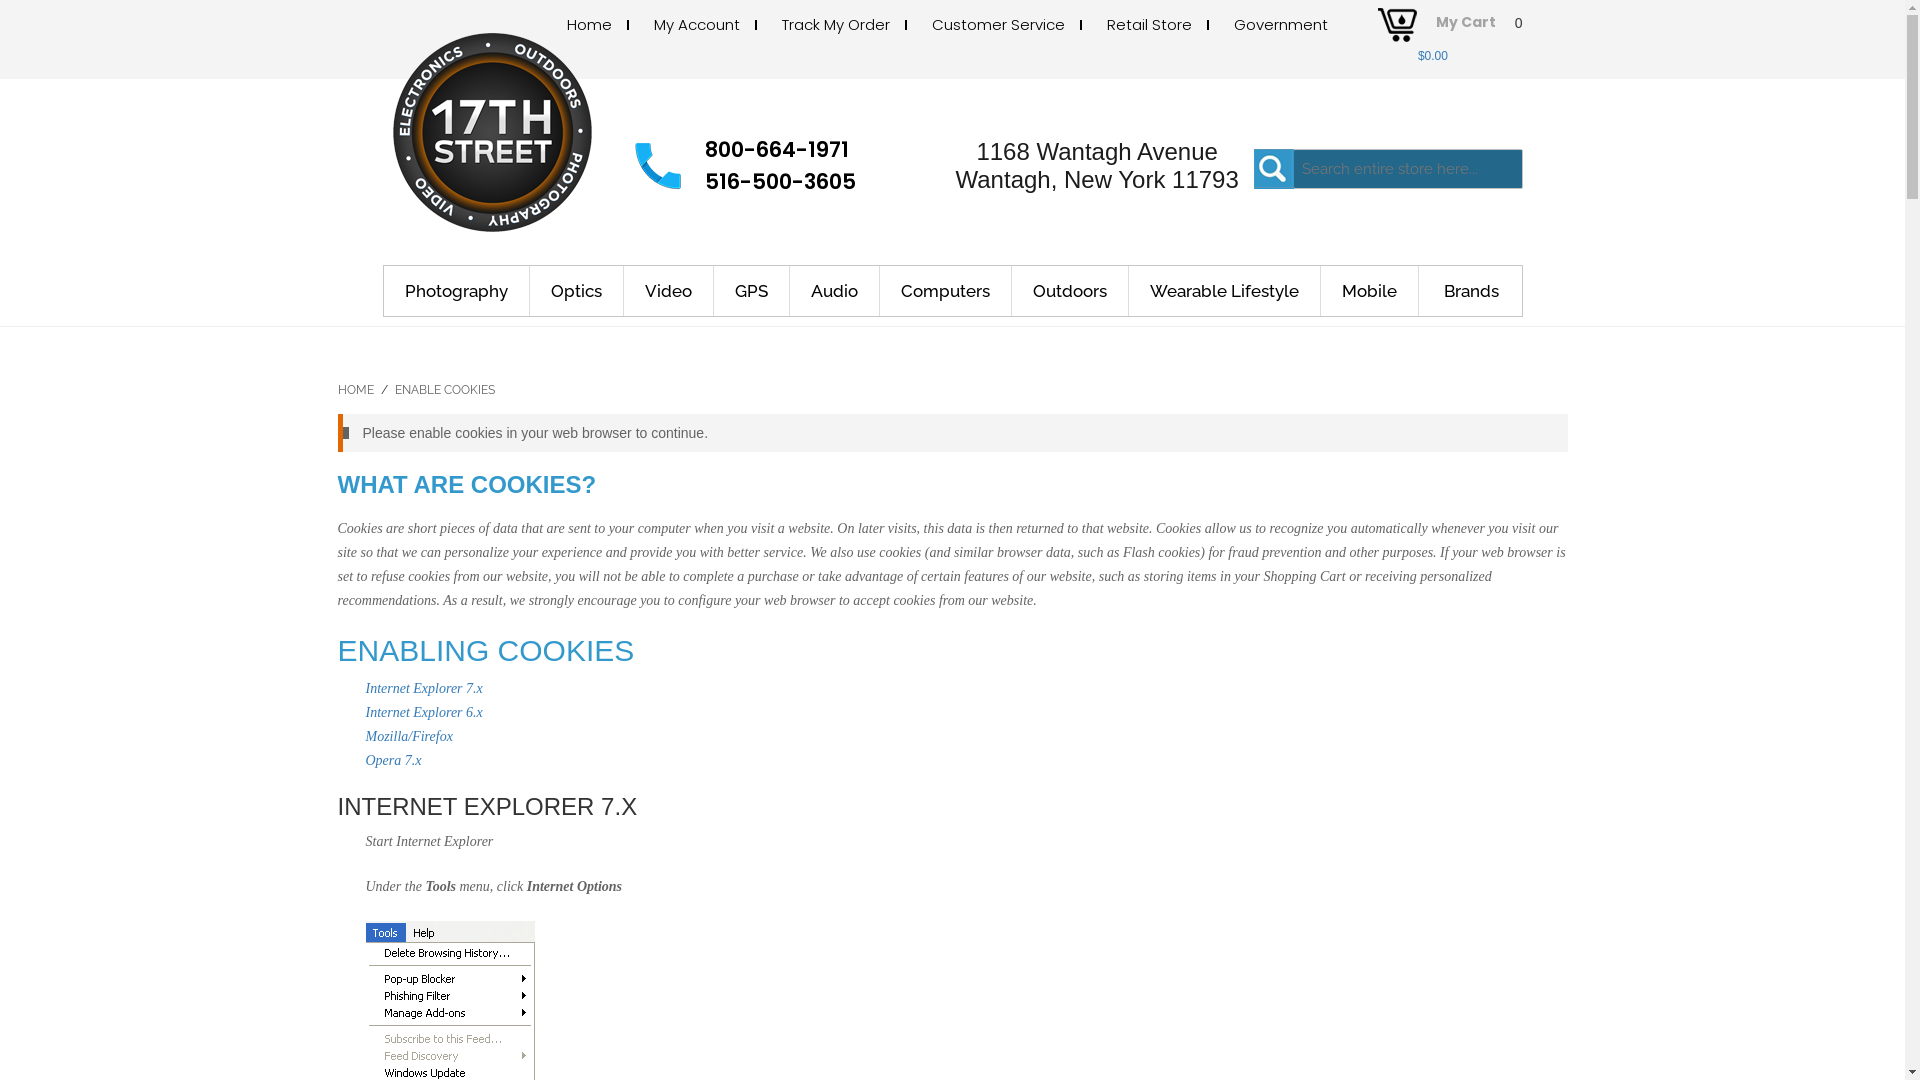 This screenshot has height=1080, width=1920. What do you see at coordinates (1150, 24) in the screenshot?
I see `Retail Store` at bounding box center [1150, 24].